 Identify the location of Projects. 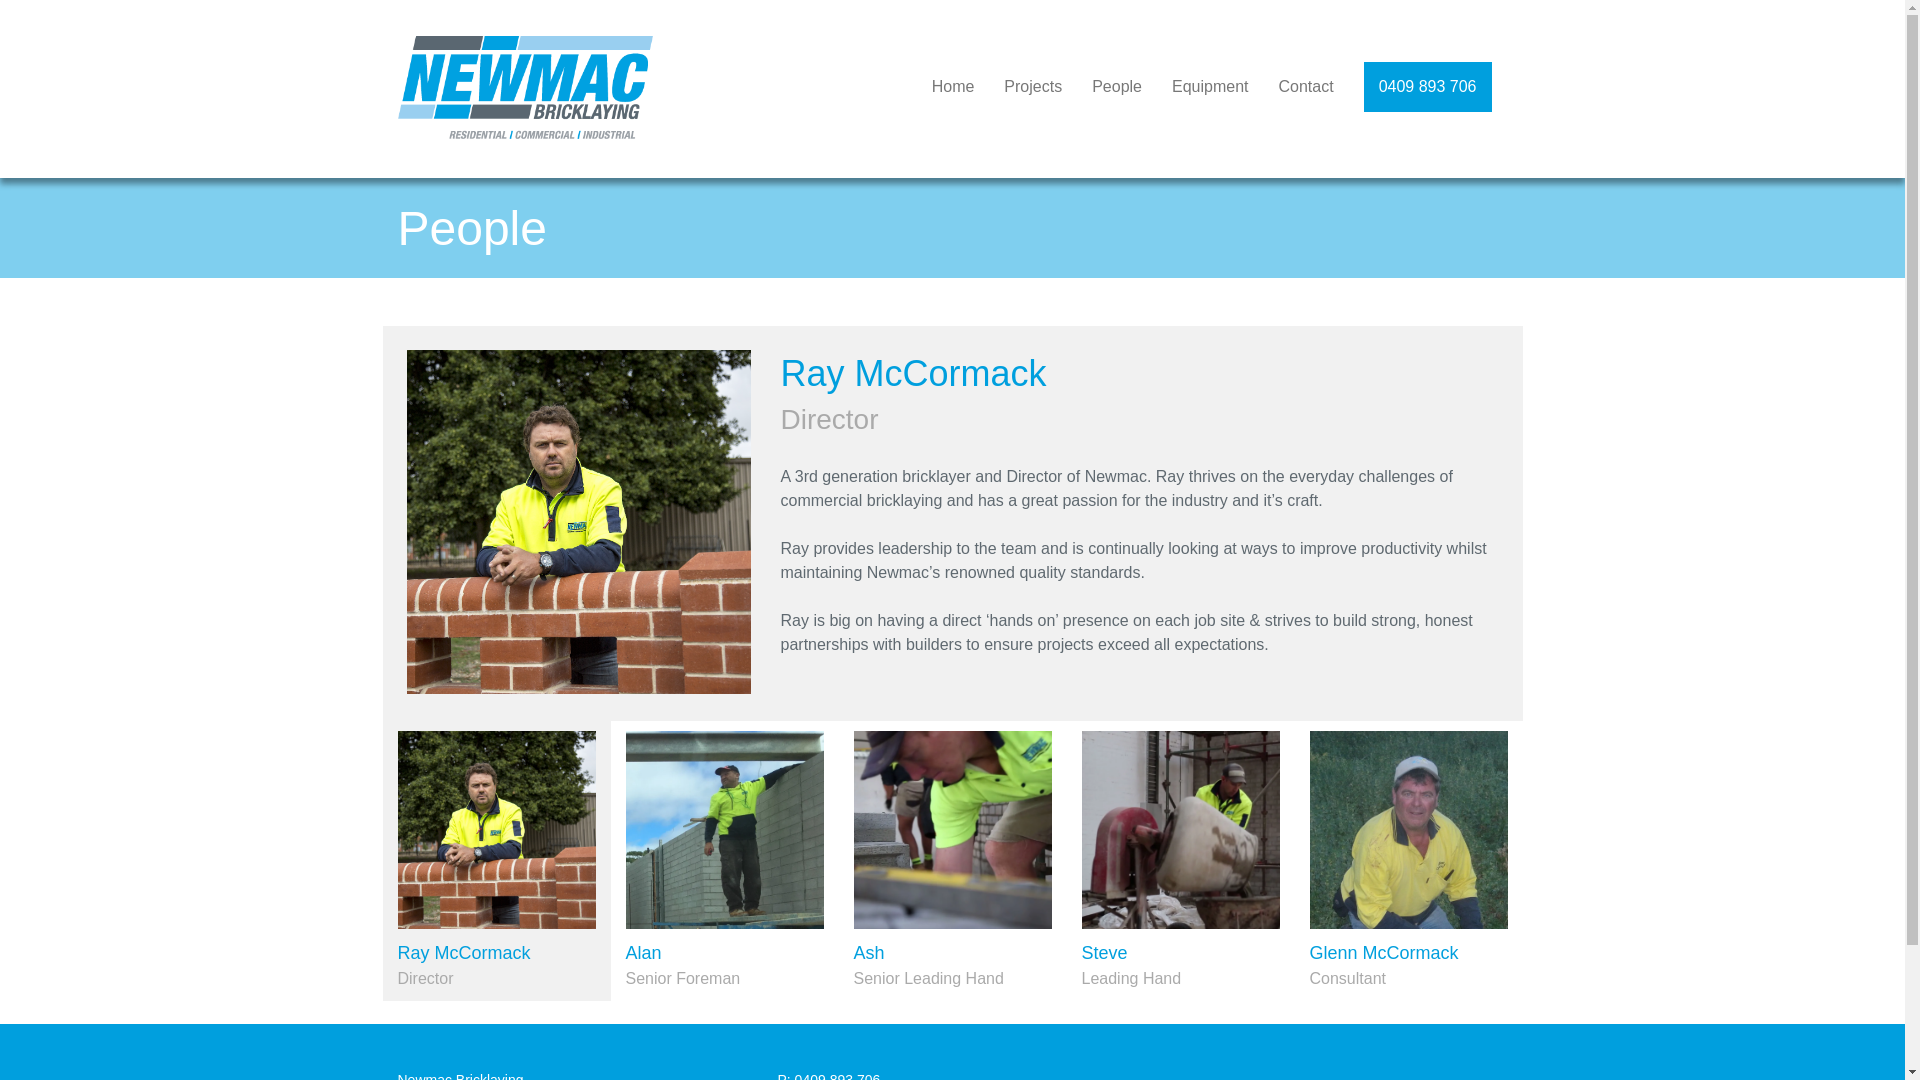
(1033, 87).